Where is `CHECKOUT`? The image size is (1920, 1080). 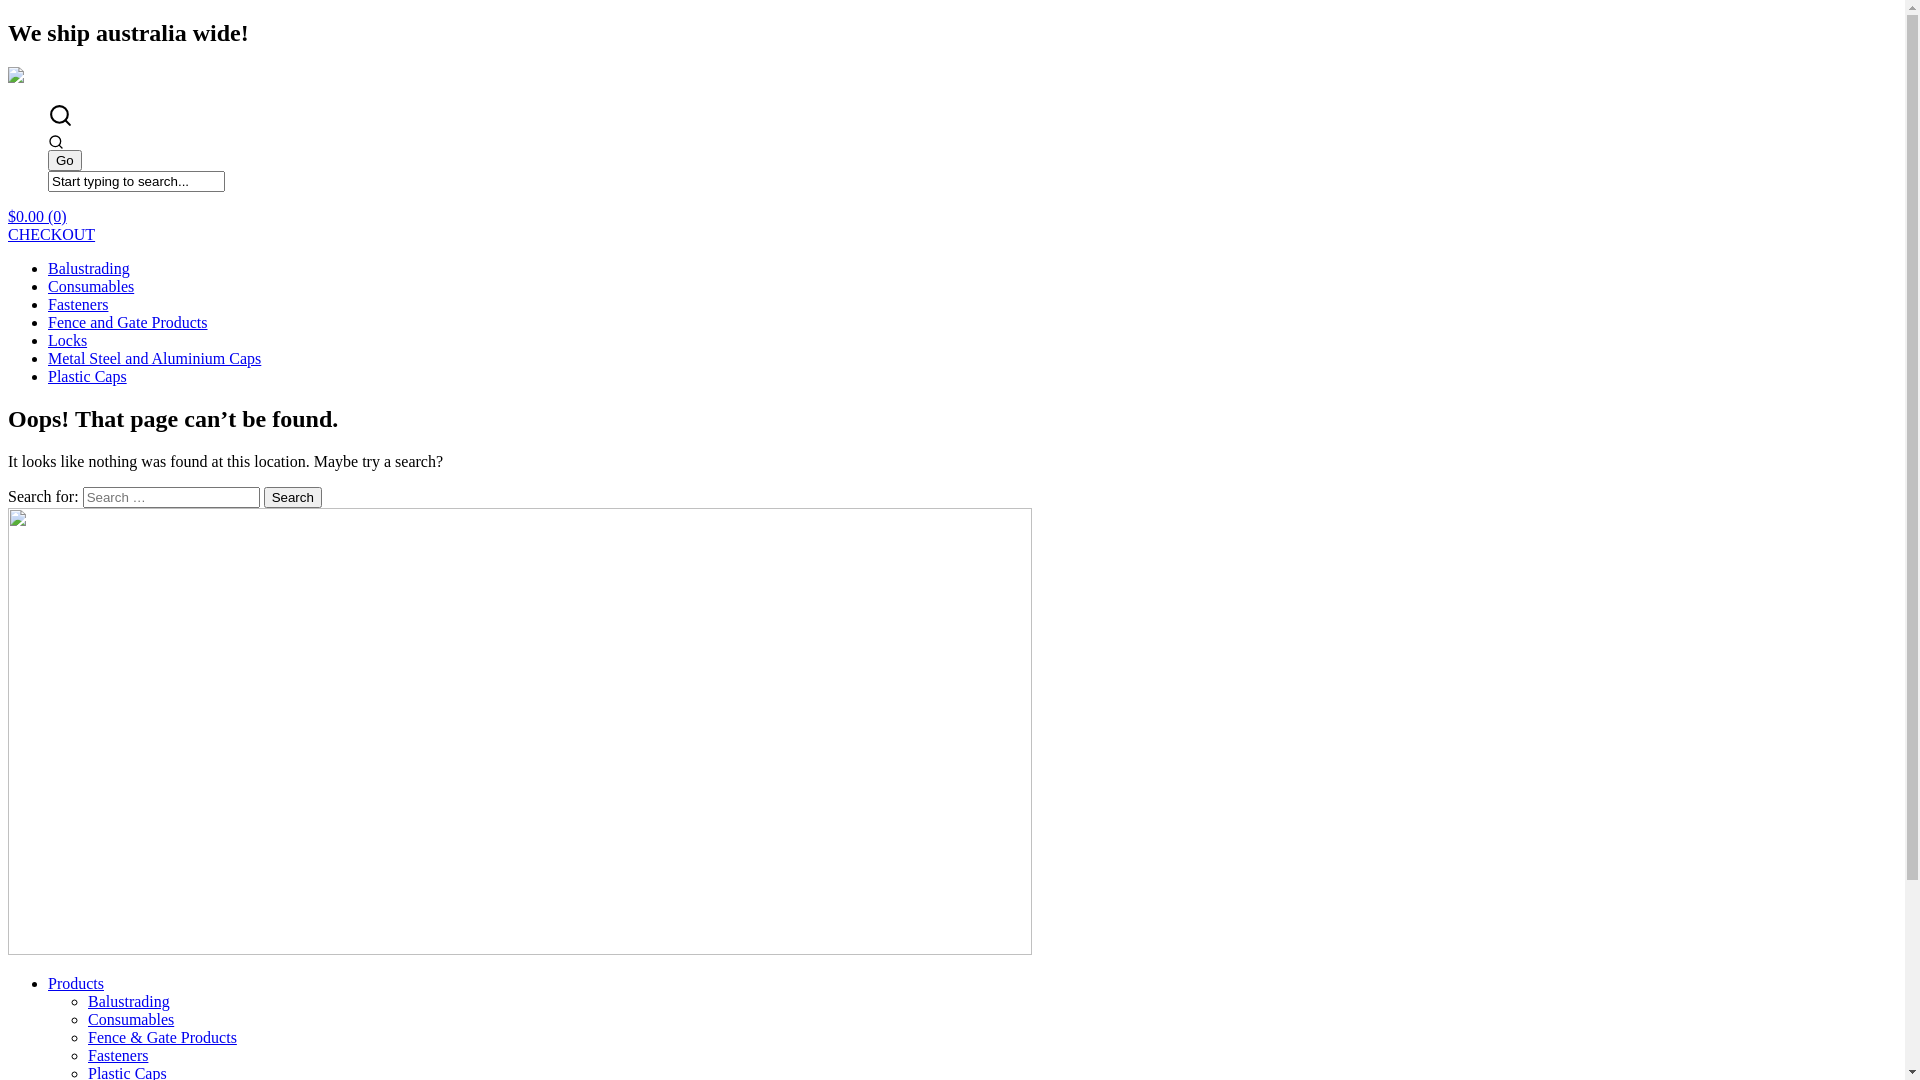 CHECKOUT is located at coordinates (52, 234).